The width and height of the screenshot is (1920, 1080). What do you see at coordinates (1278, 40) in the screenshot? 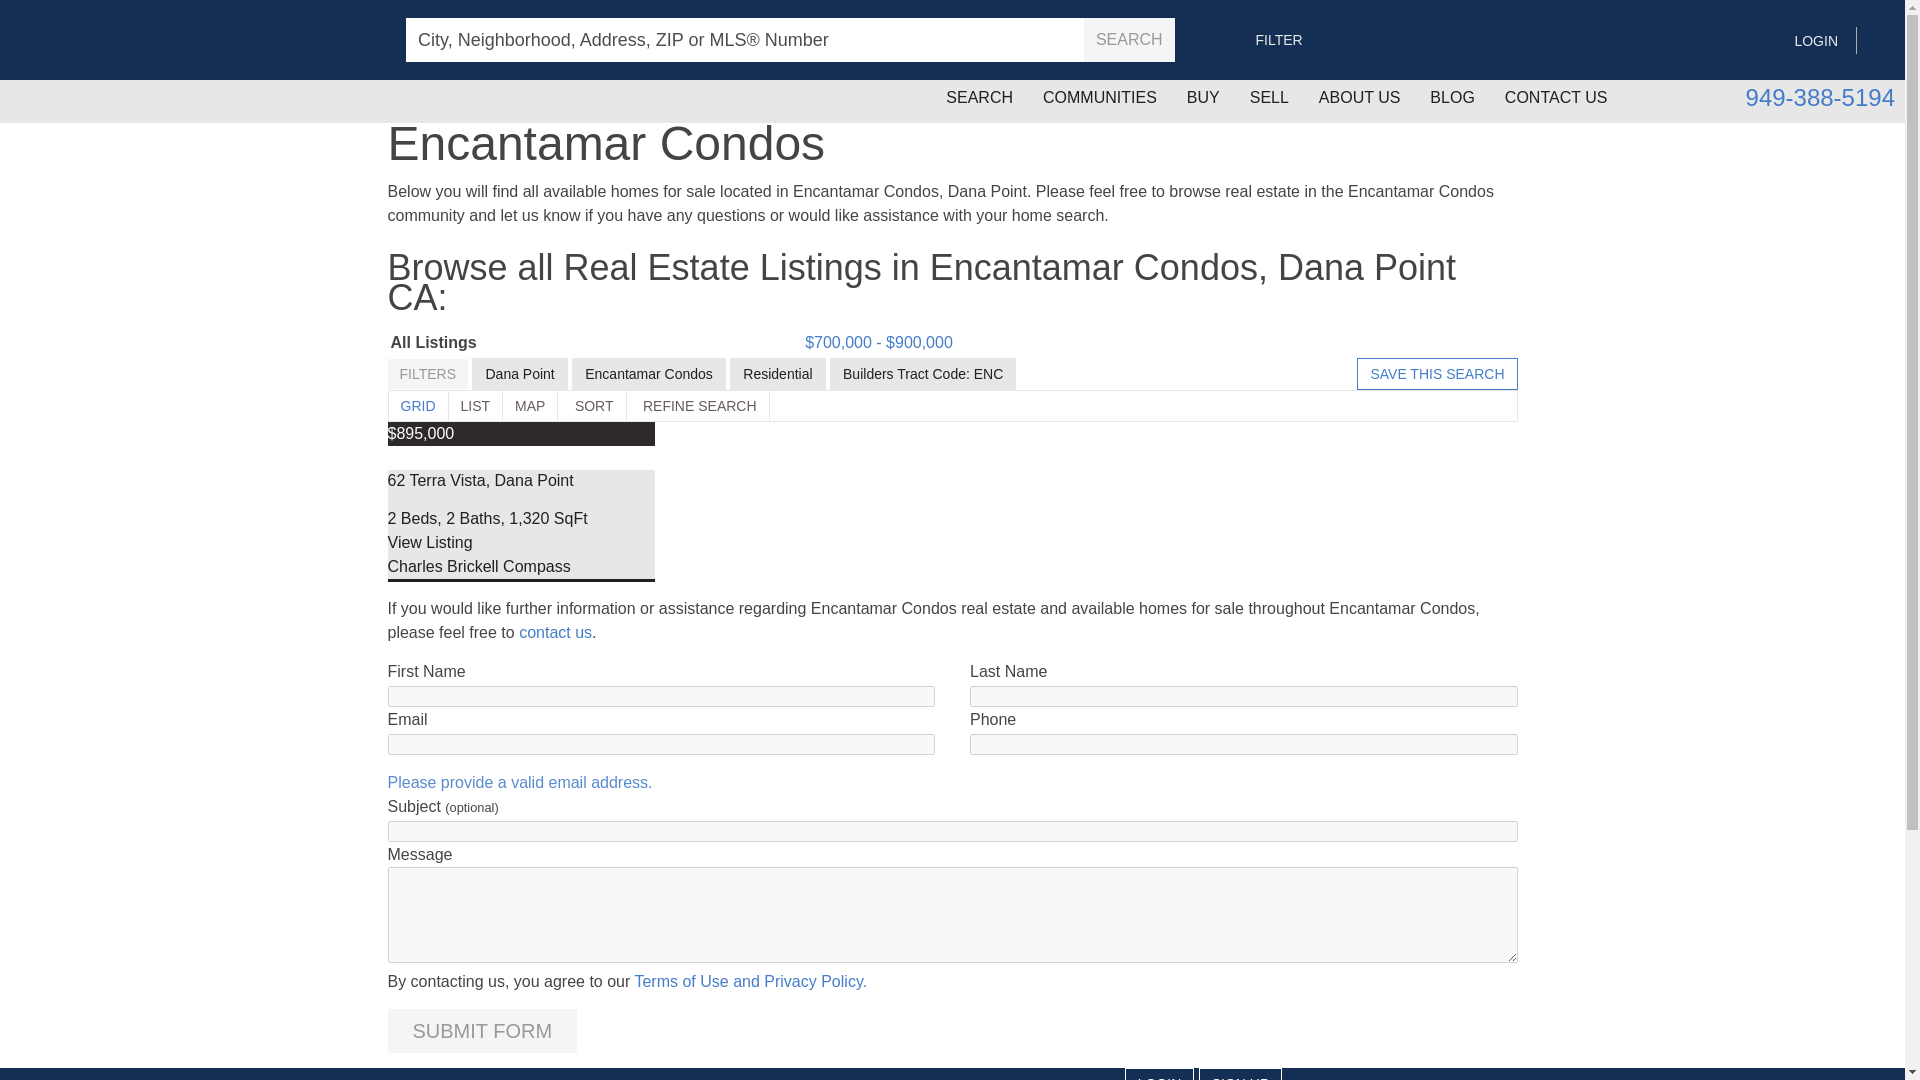
I see `FILTER` at bounding box center [1278, 40].